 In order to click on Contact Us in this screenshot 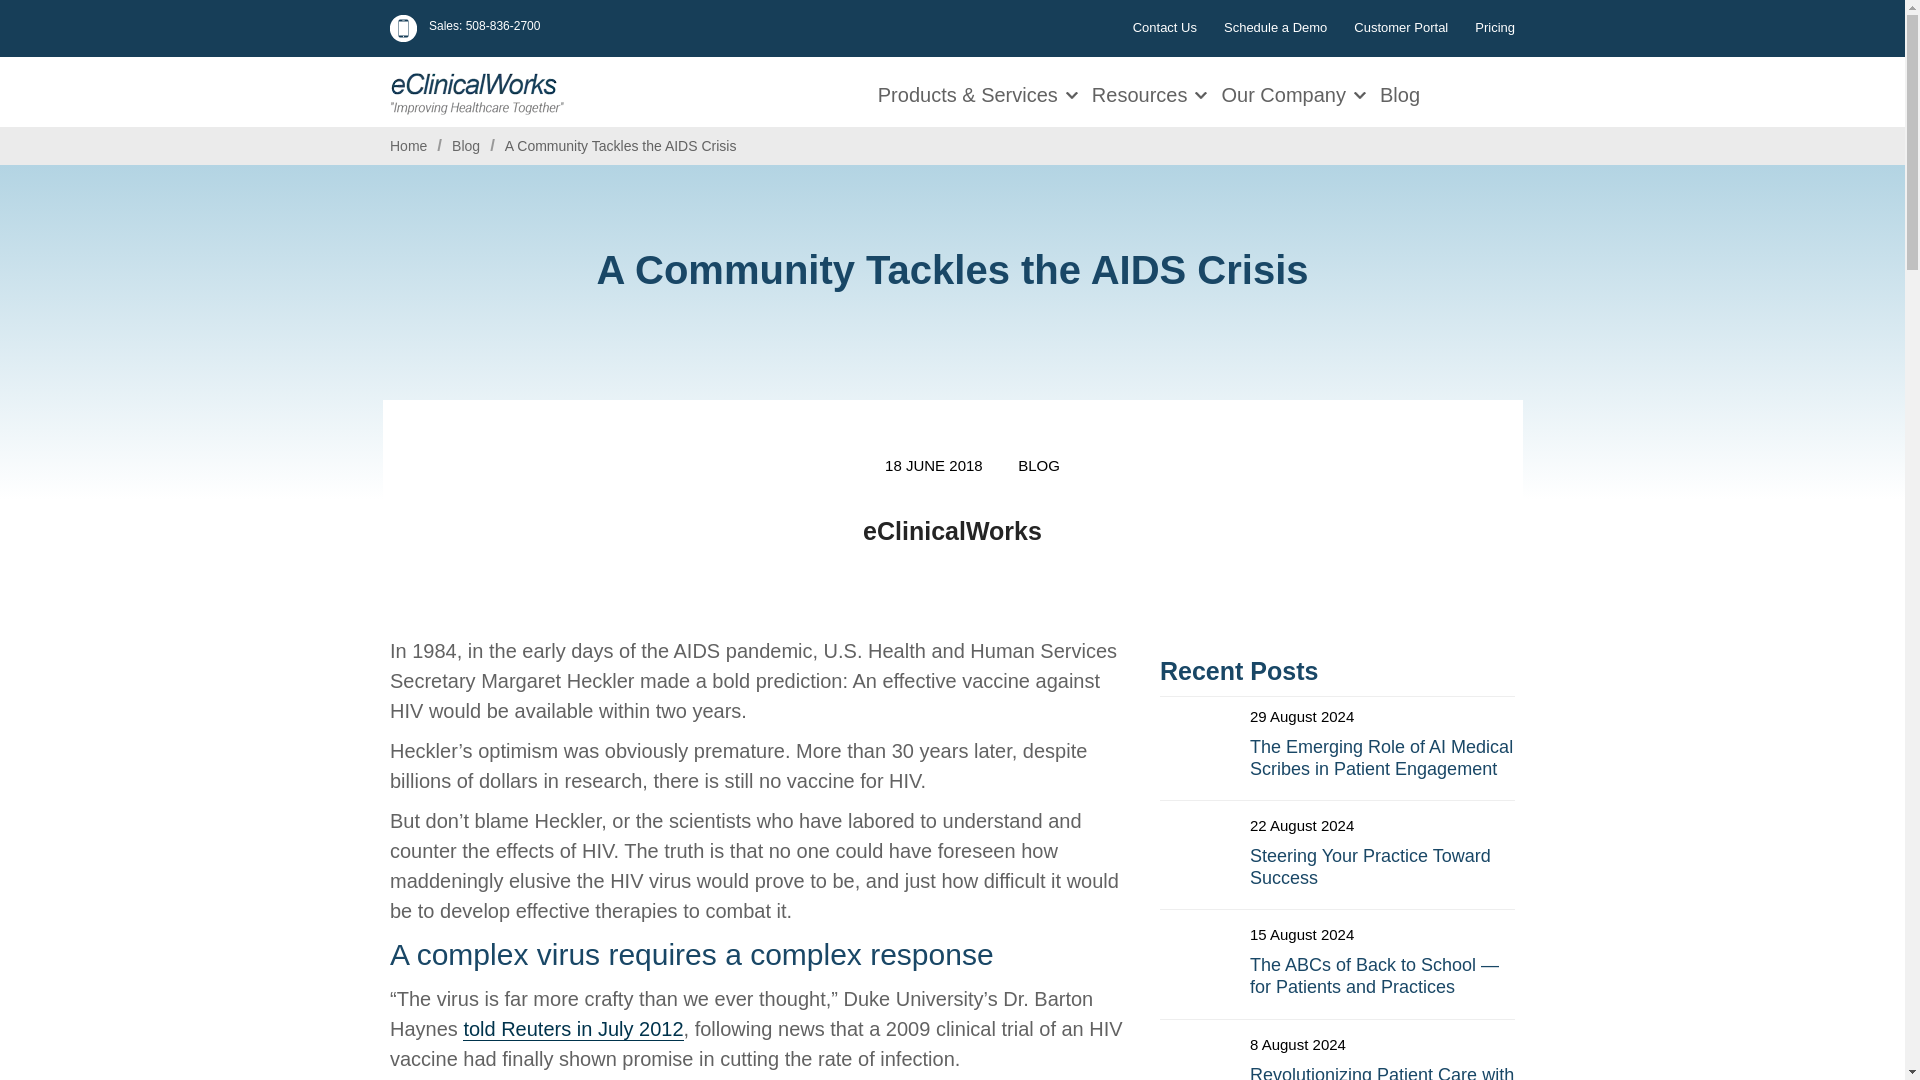, I will do `click(1164, 27)`.